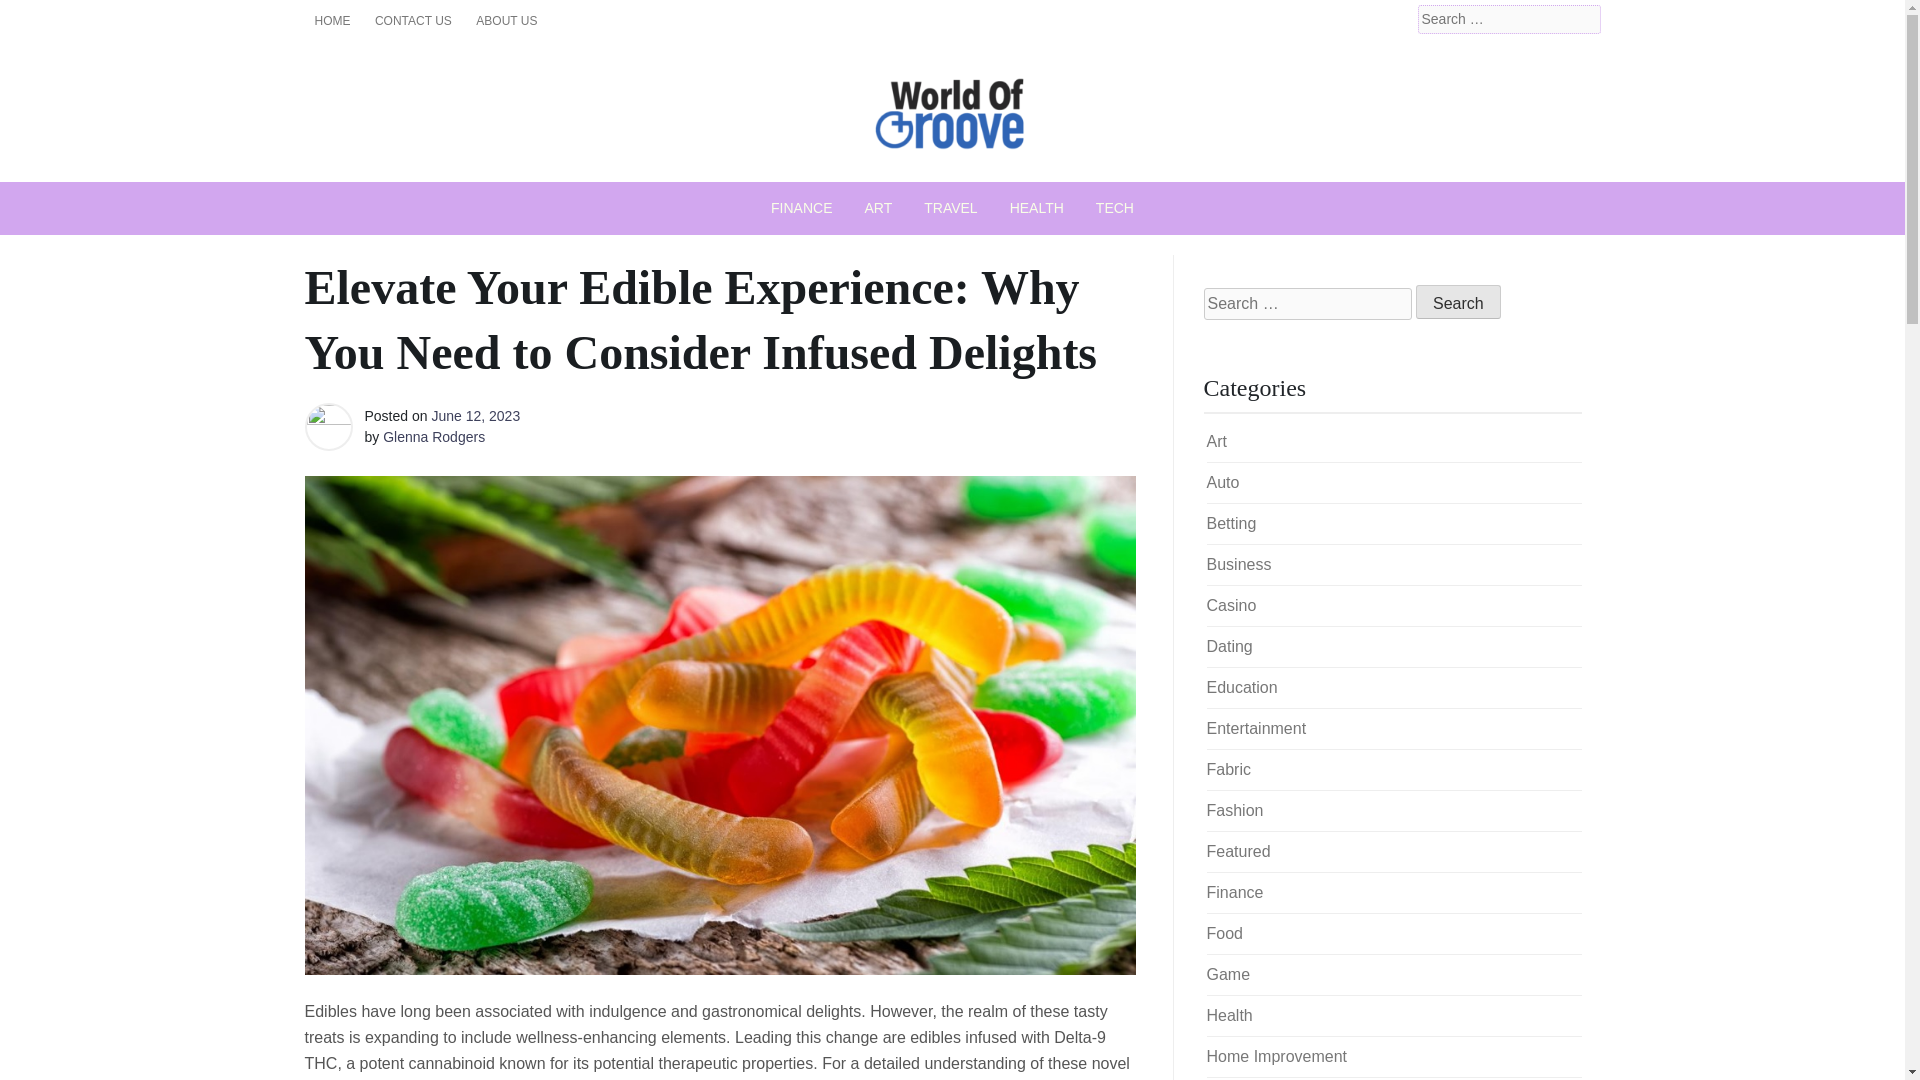 The image size is (1920, 1080). Describe the element at coordinates (801, 208) in the screenshot. I see `FINANCE` at that location.